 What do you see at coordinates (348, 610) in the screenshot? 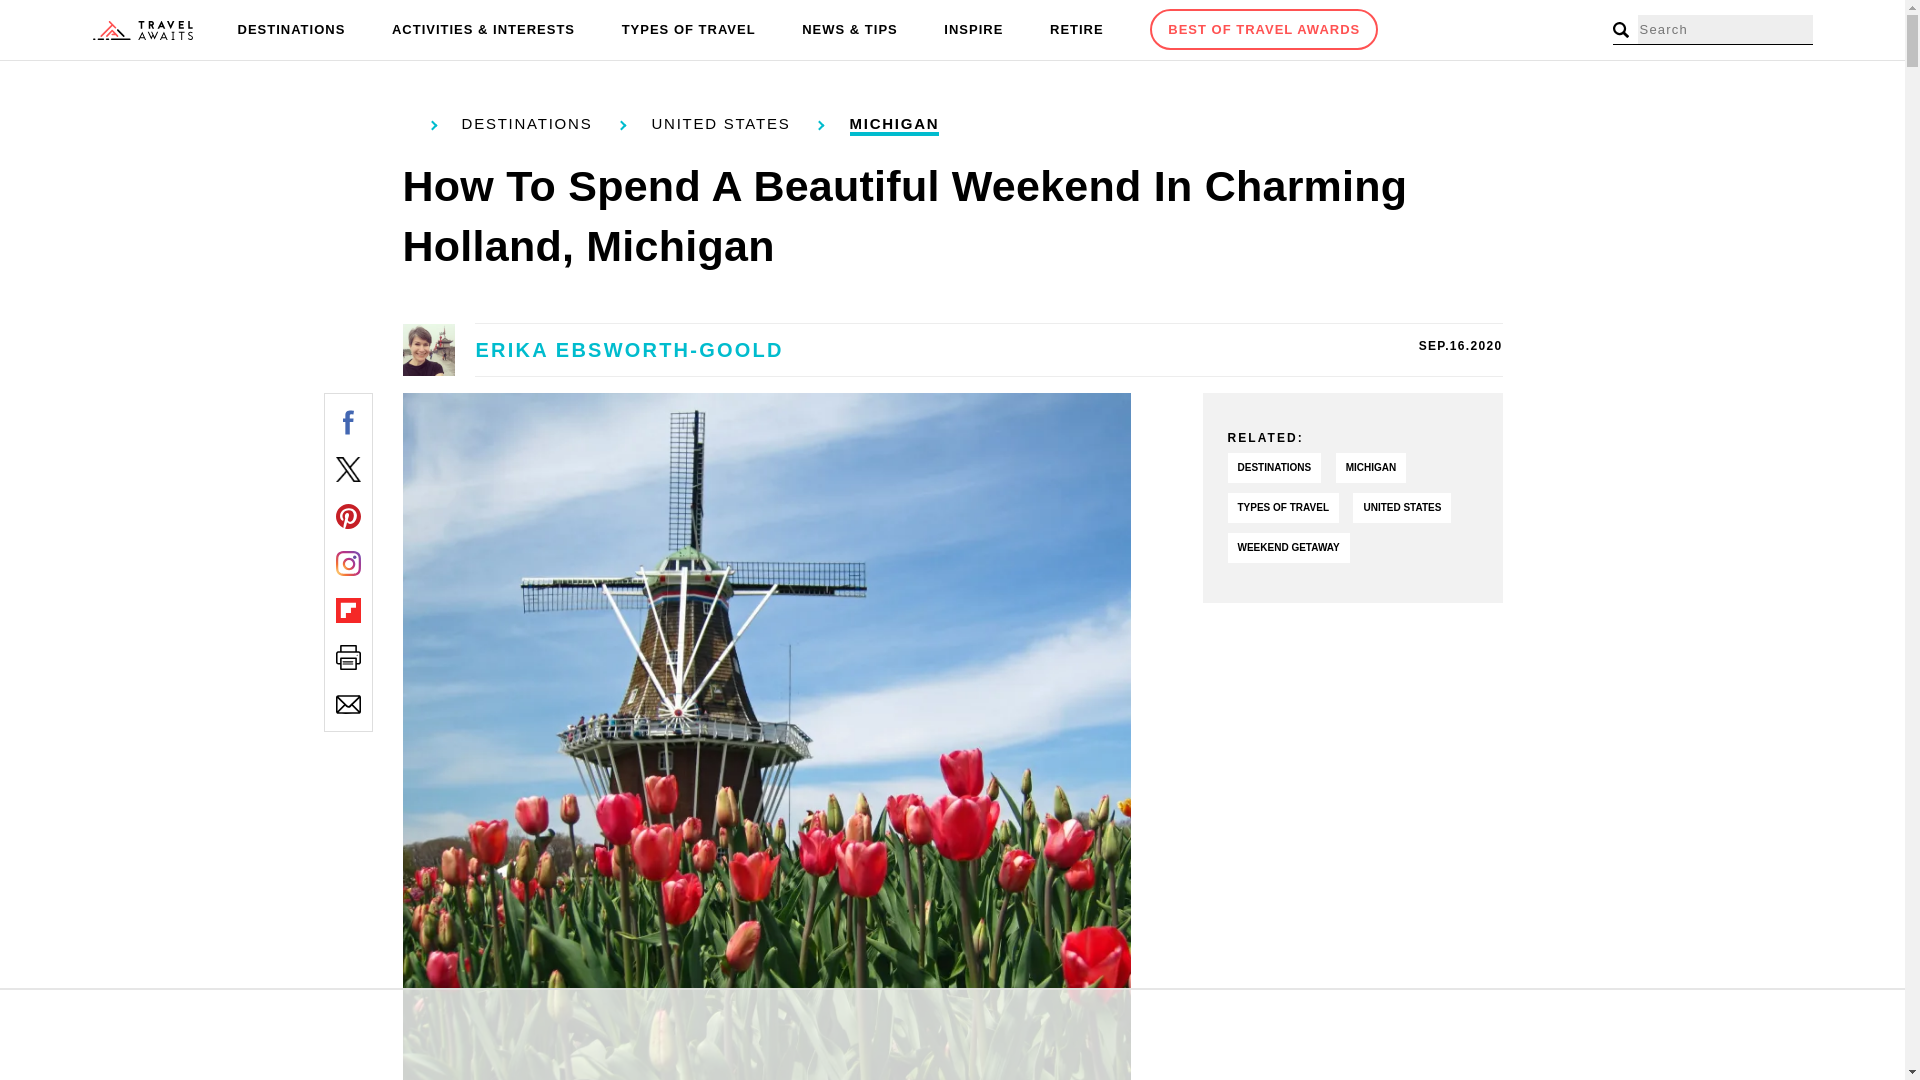
I see `Flipboard` at bounding box center [348, 610].